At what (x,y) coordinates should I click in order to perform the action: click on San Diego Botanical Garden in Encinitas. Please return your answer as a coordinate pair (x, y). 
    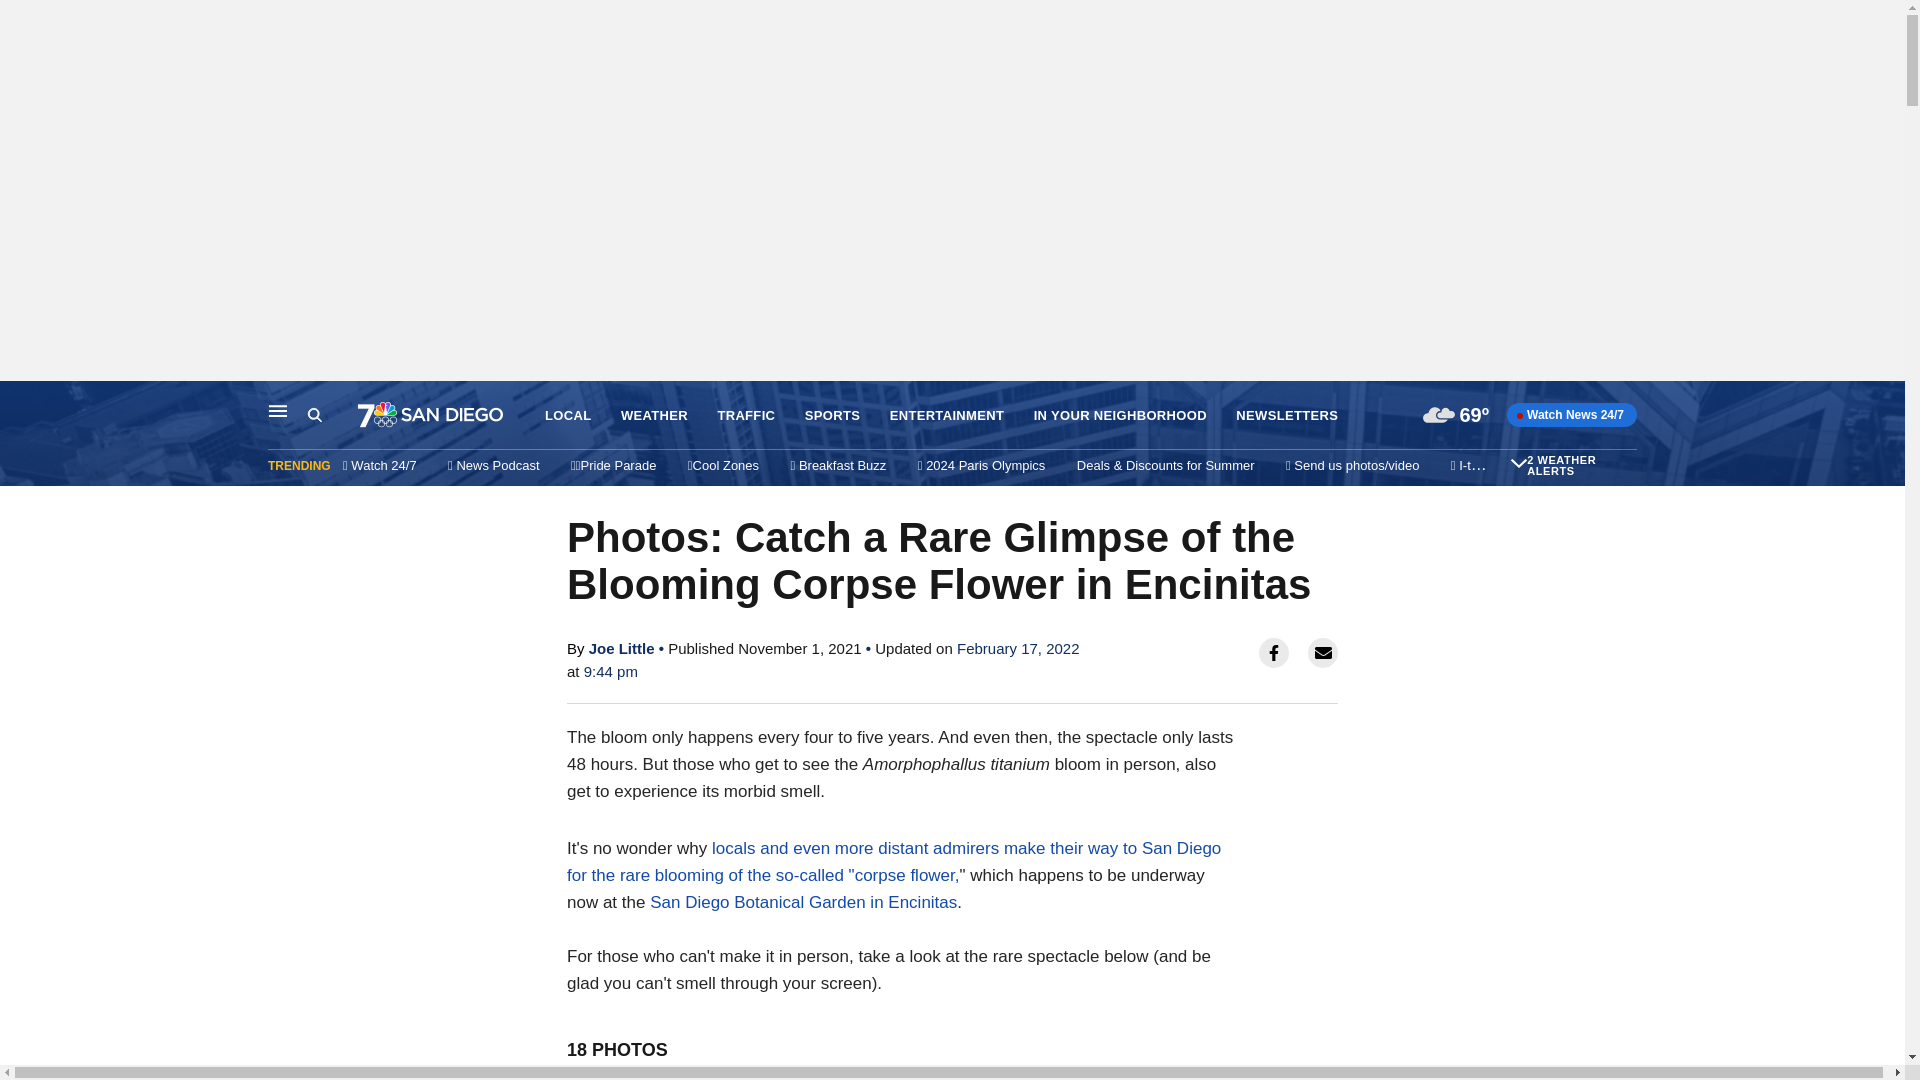
    Looking at the image, I should click on (803, 902).